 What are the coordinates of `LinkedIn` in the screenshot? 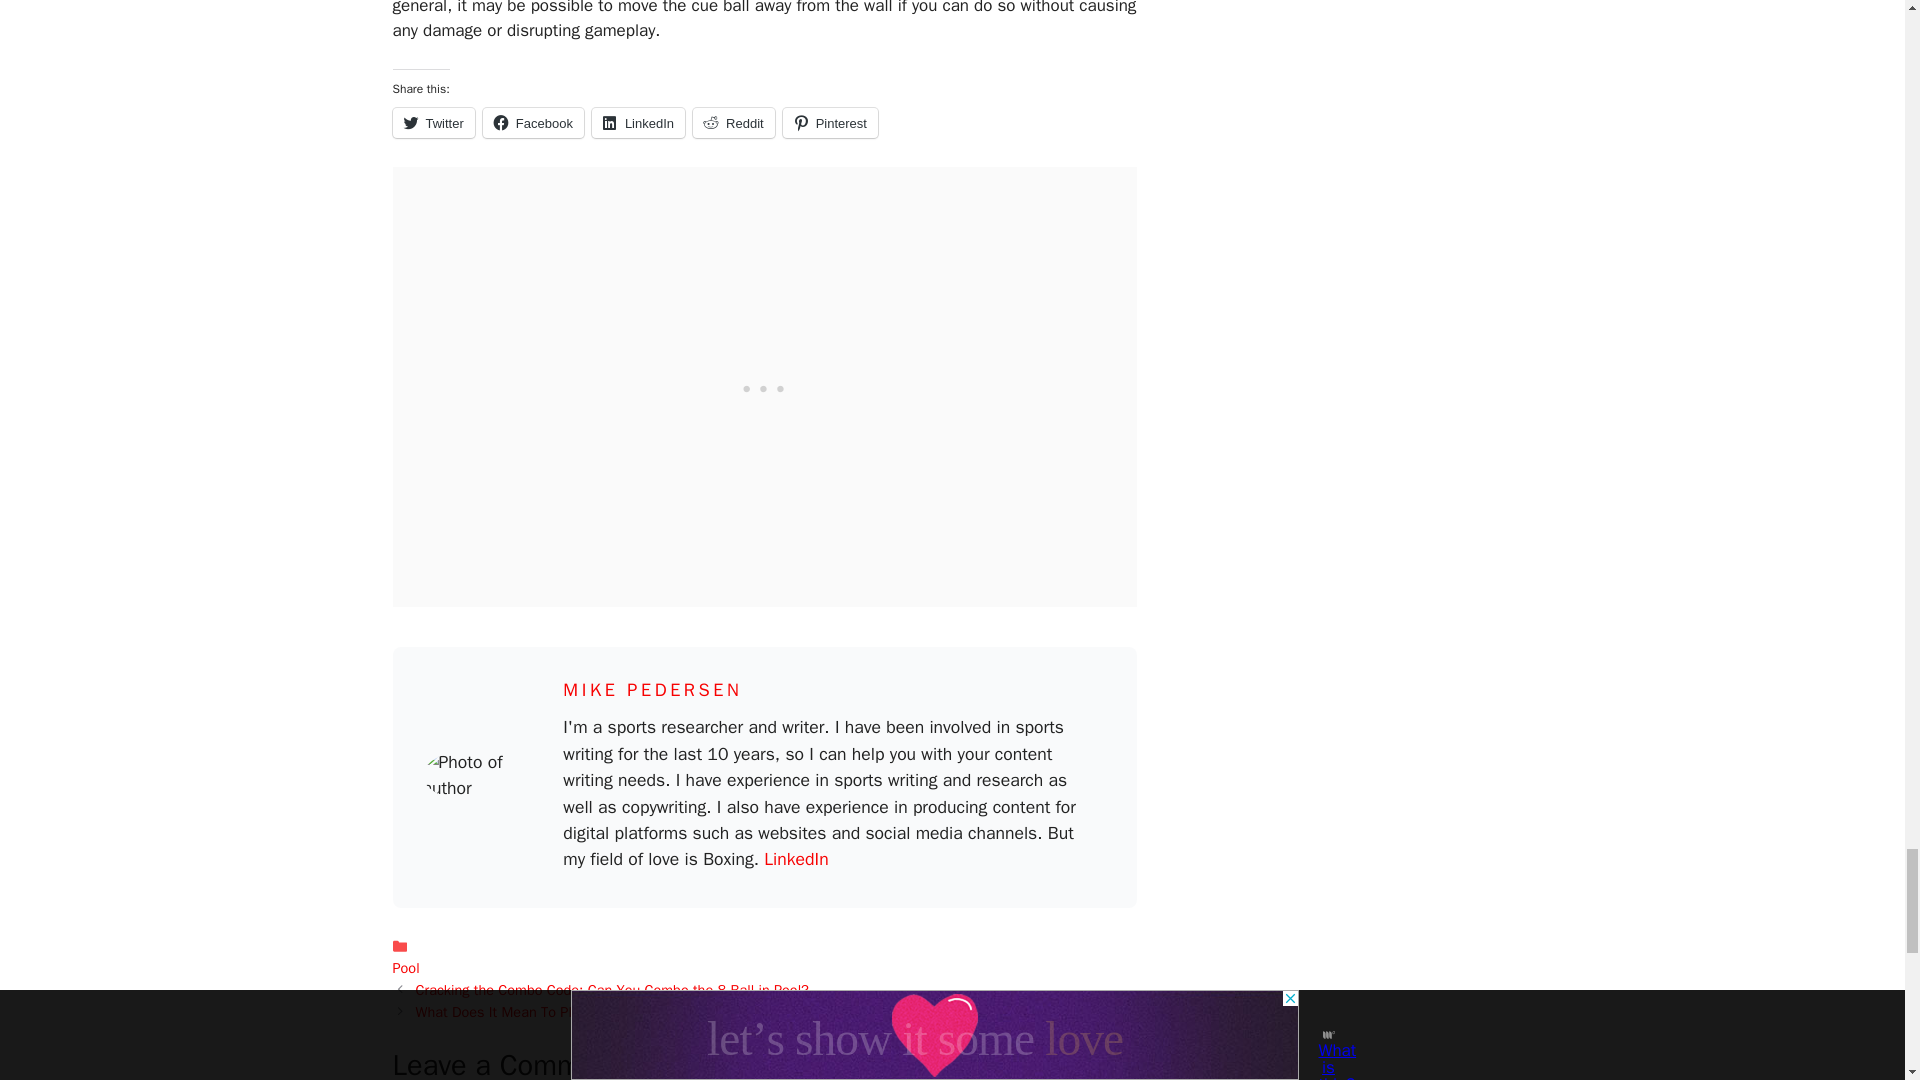 It's located at (638, 123).